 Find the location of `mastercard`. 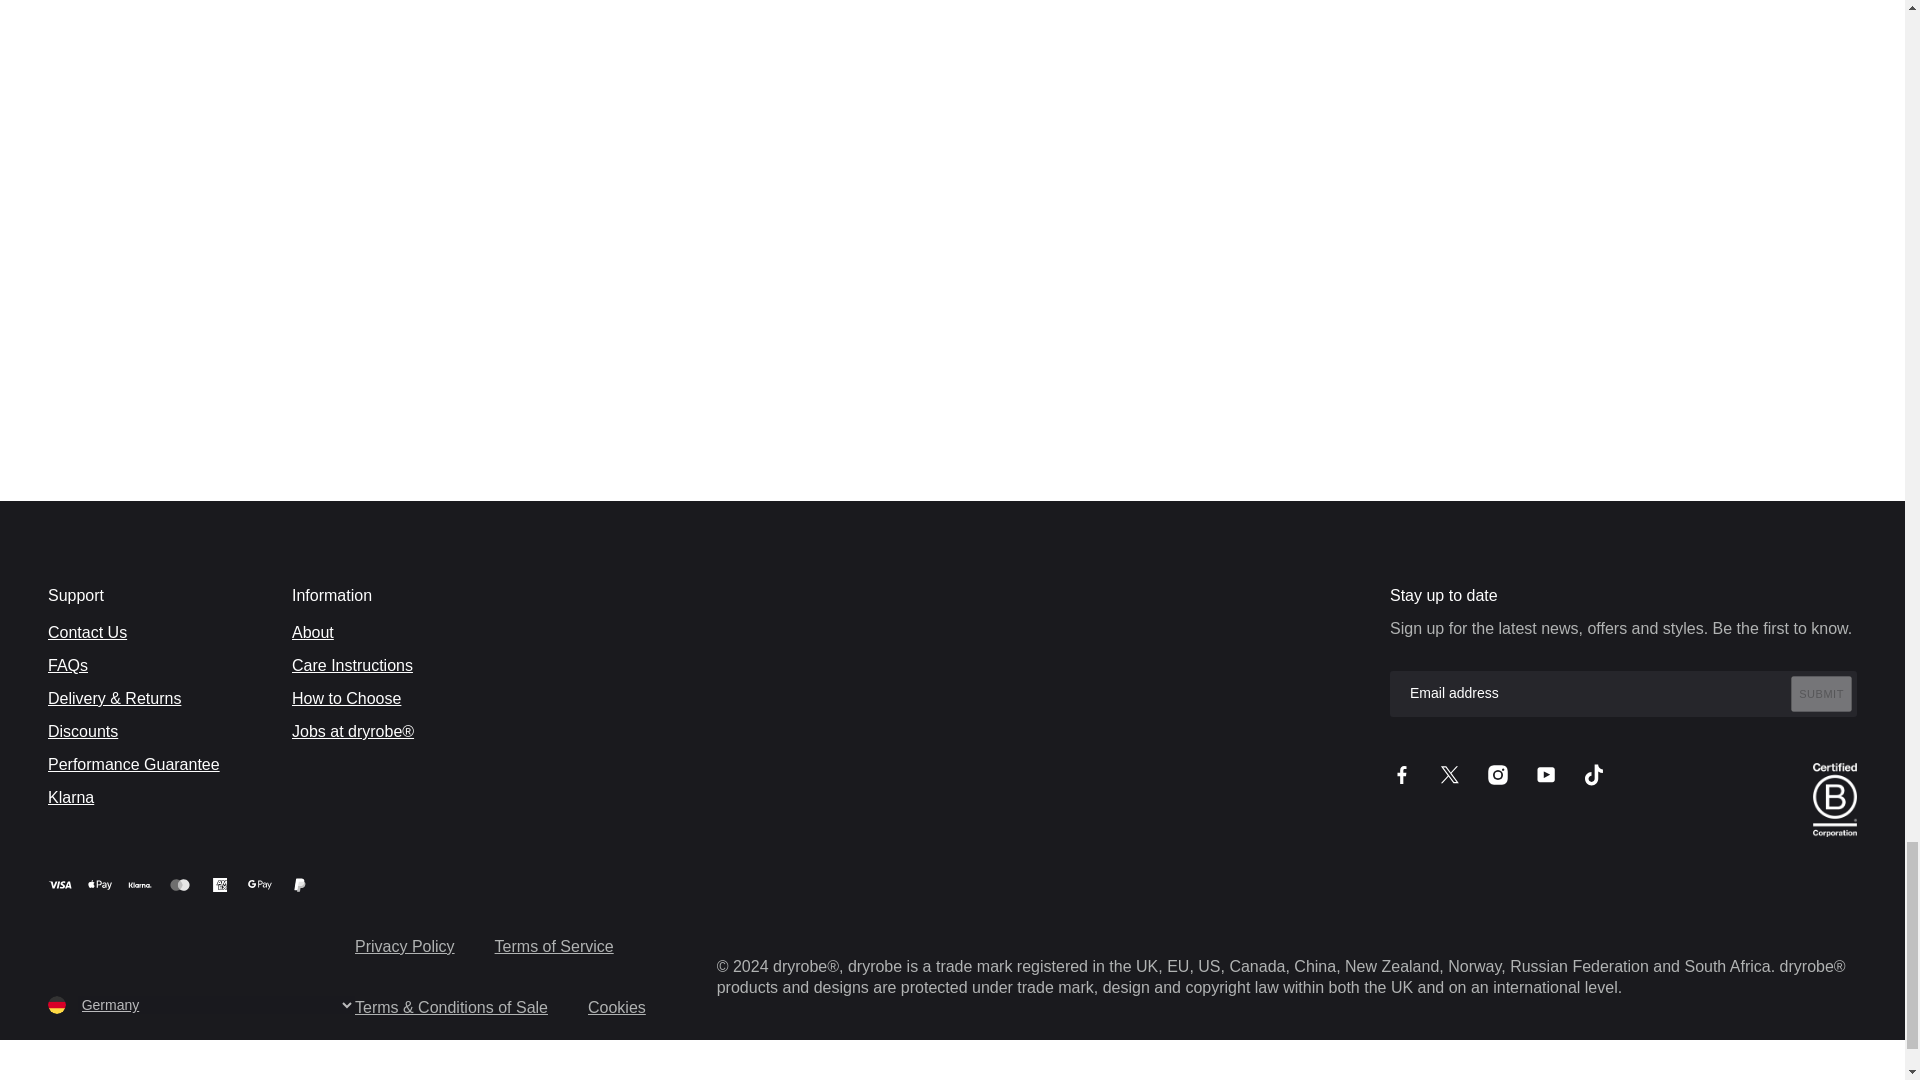

mastercard is located at coordinates (180, 884).